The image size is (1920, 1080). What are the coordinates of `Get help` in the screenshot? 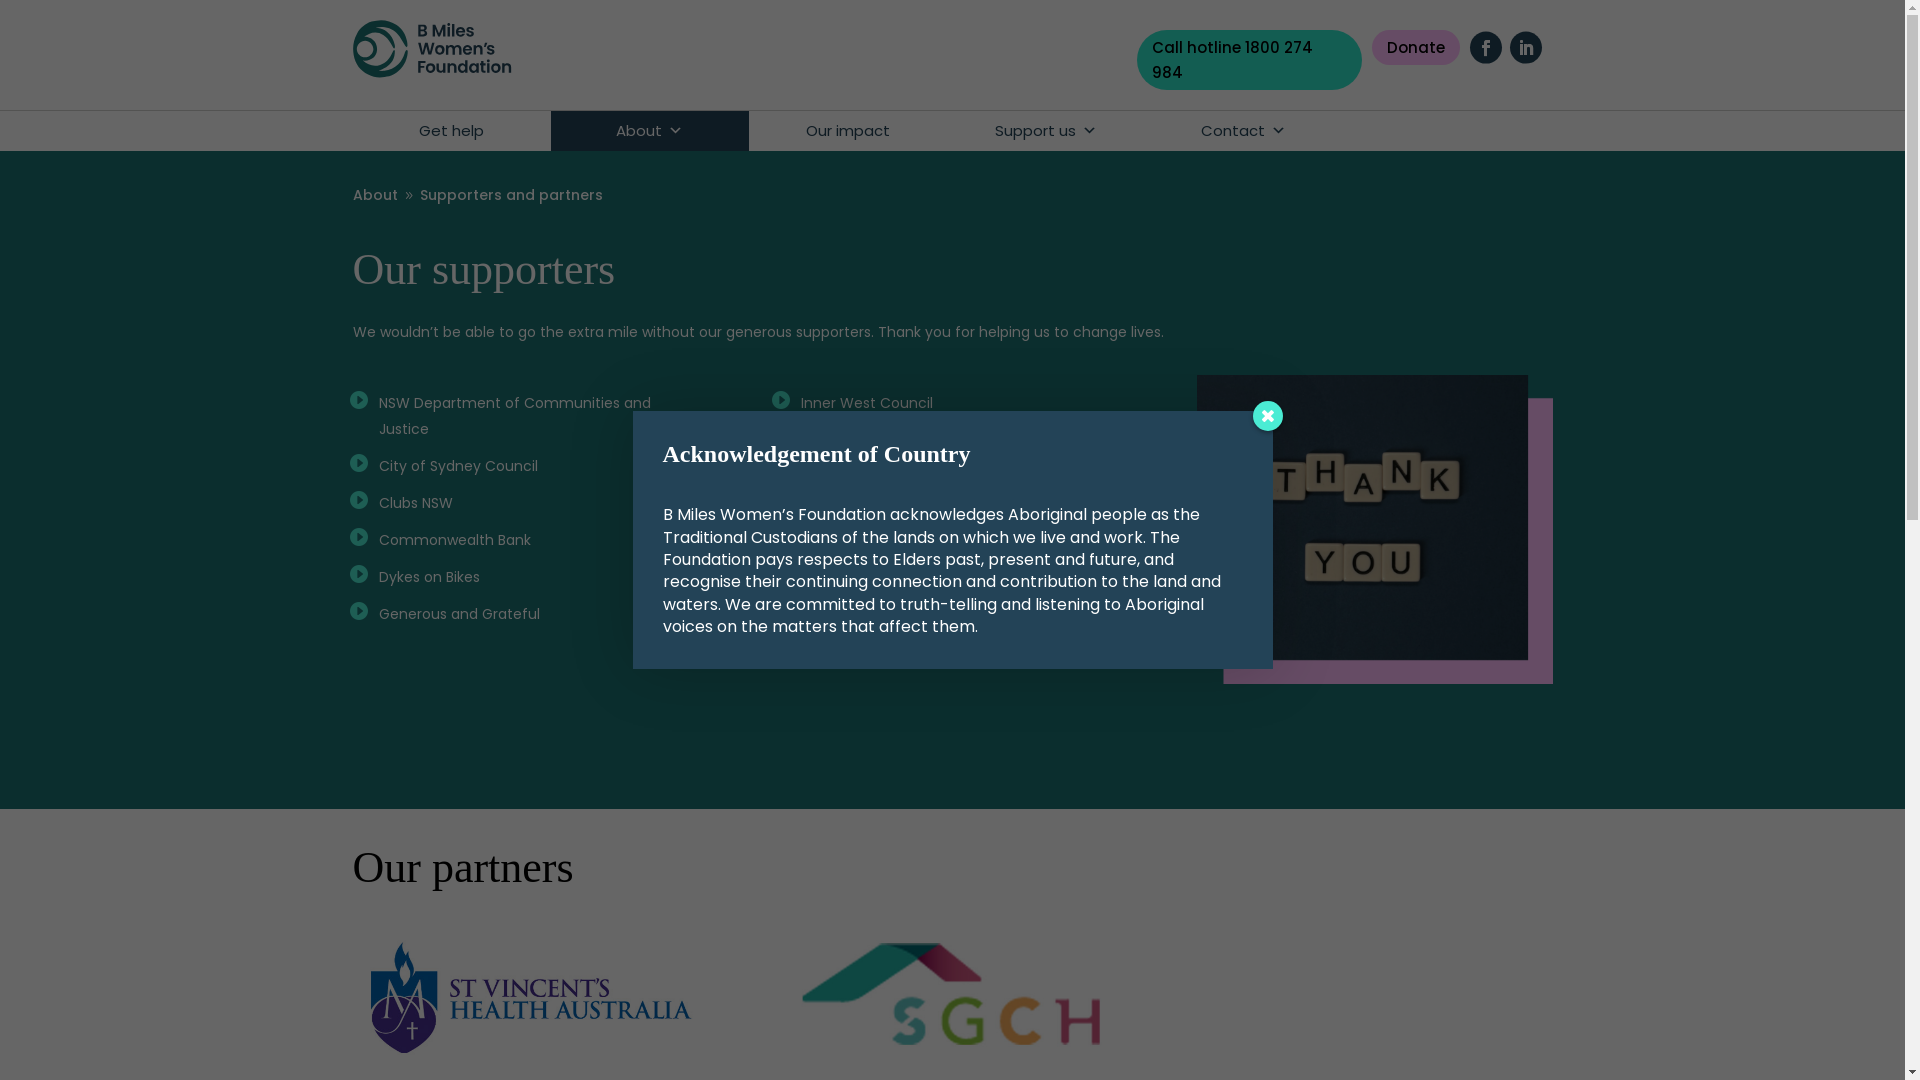 It's located at (451, 131).